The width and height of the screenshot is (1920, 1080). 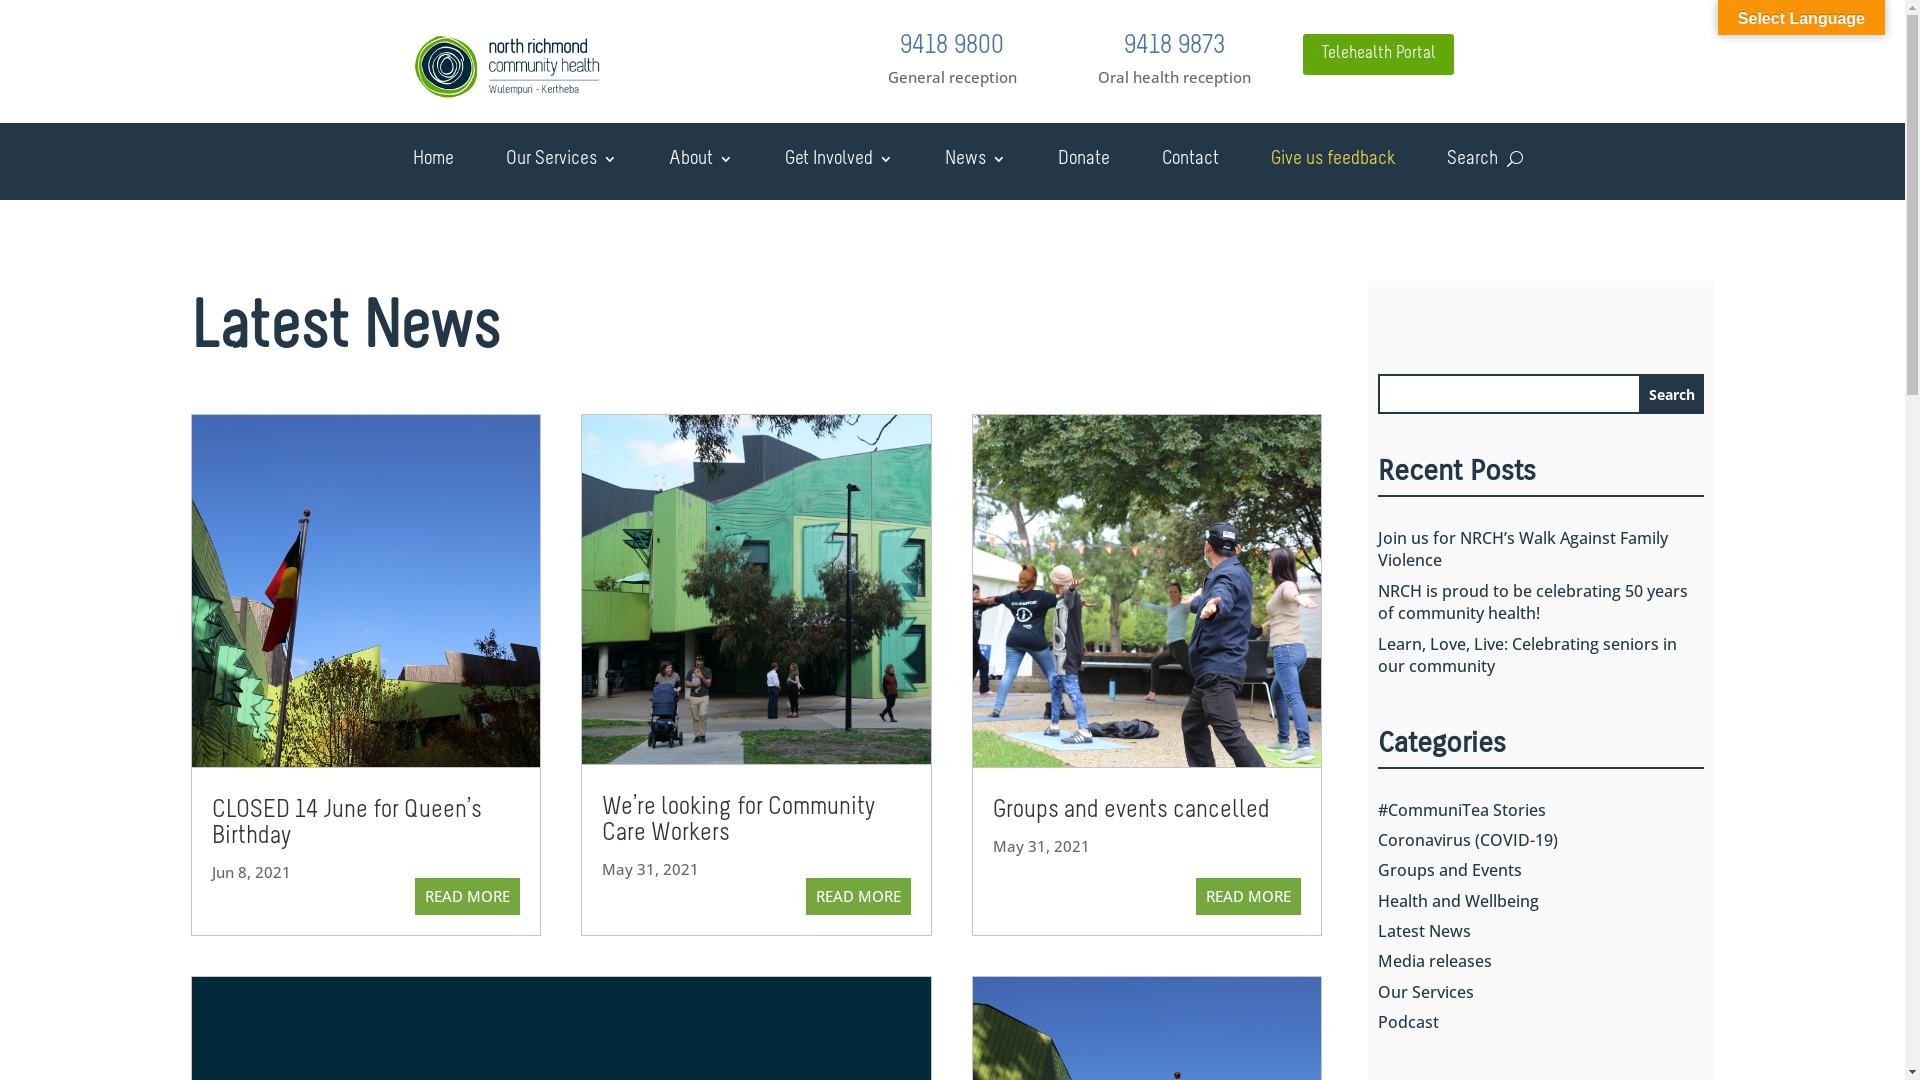 I want to click on Groups and Events, so click(x=1450, y=870).